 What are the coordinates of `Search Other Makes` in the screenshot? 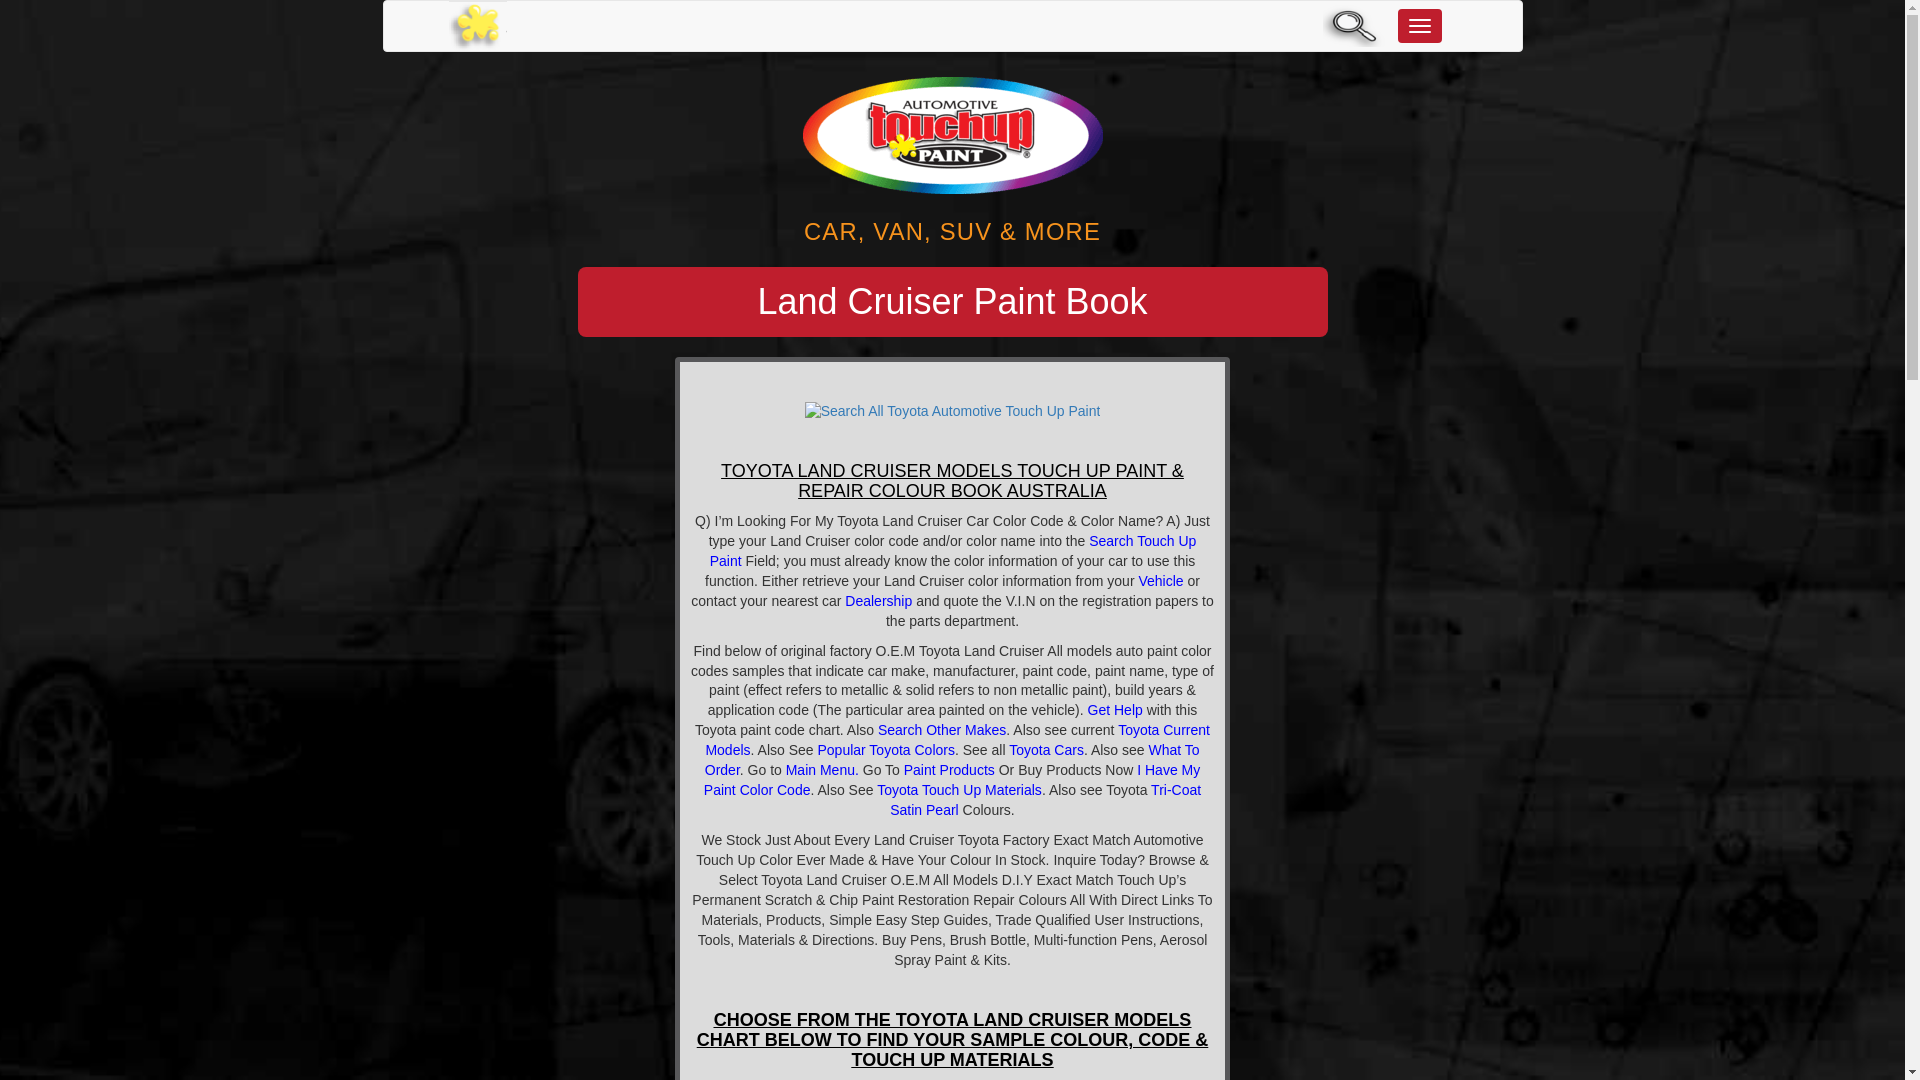 It's located at (942, 730).